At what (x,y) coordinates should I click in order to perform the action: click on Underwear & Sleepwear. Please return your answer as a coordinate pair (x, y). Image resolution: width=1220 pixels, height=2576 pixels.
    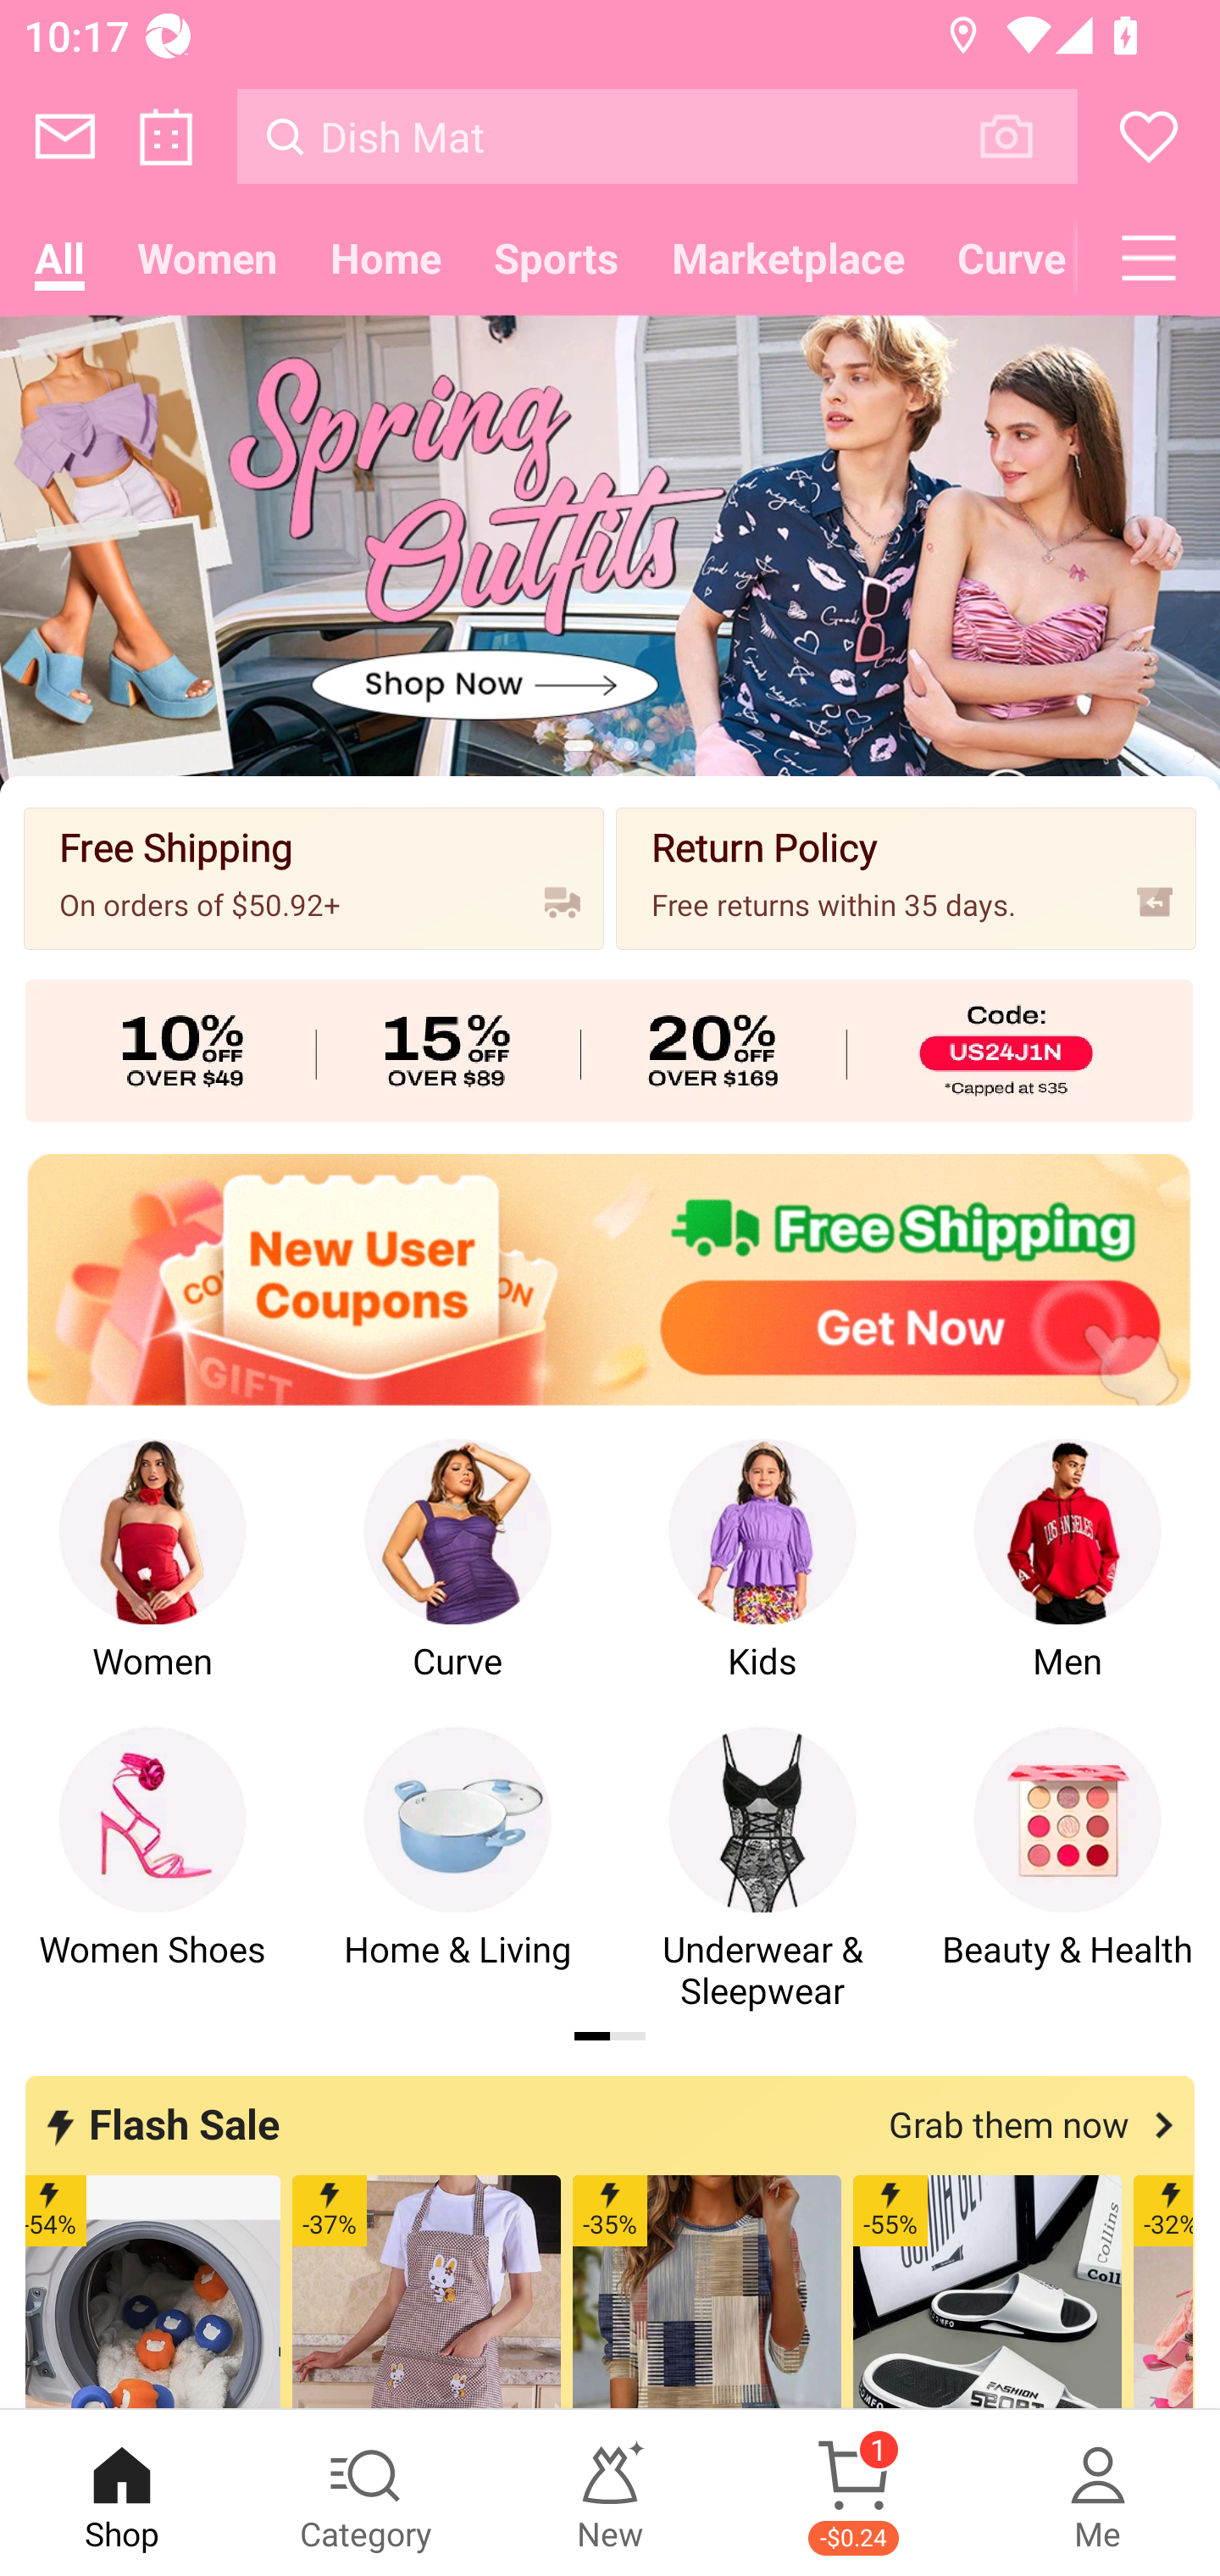
    Looking at the image, I should click on (762, 1869).